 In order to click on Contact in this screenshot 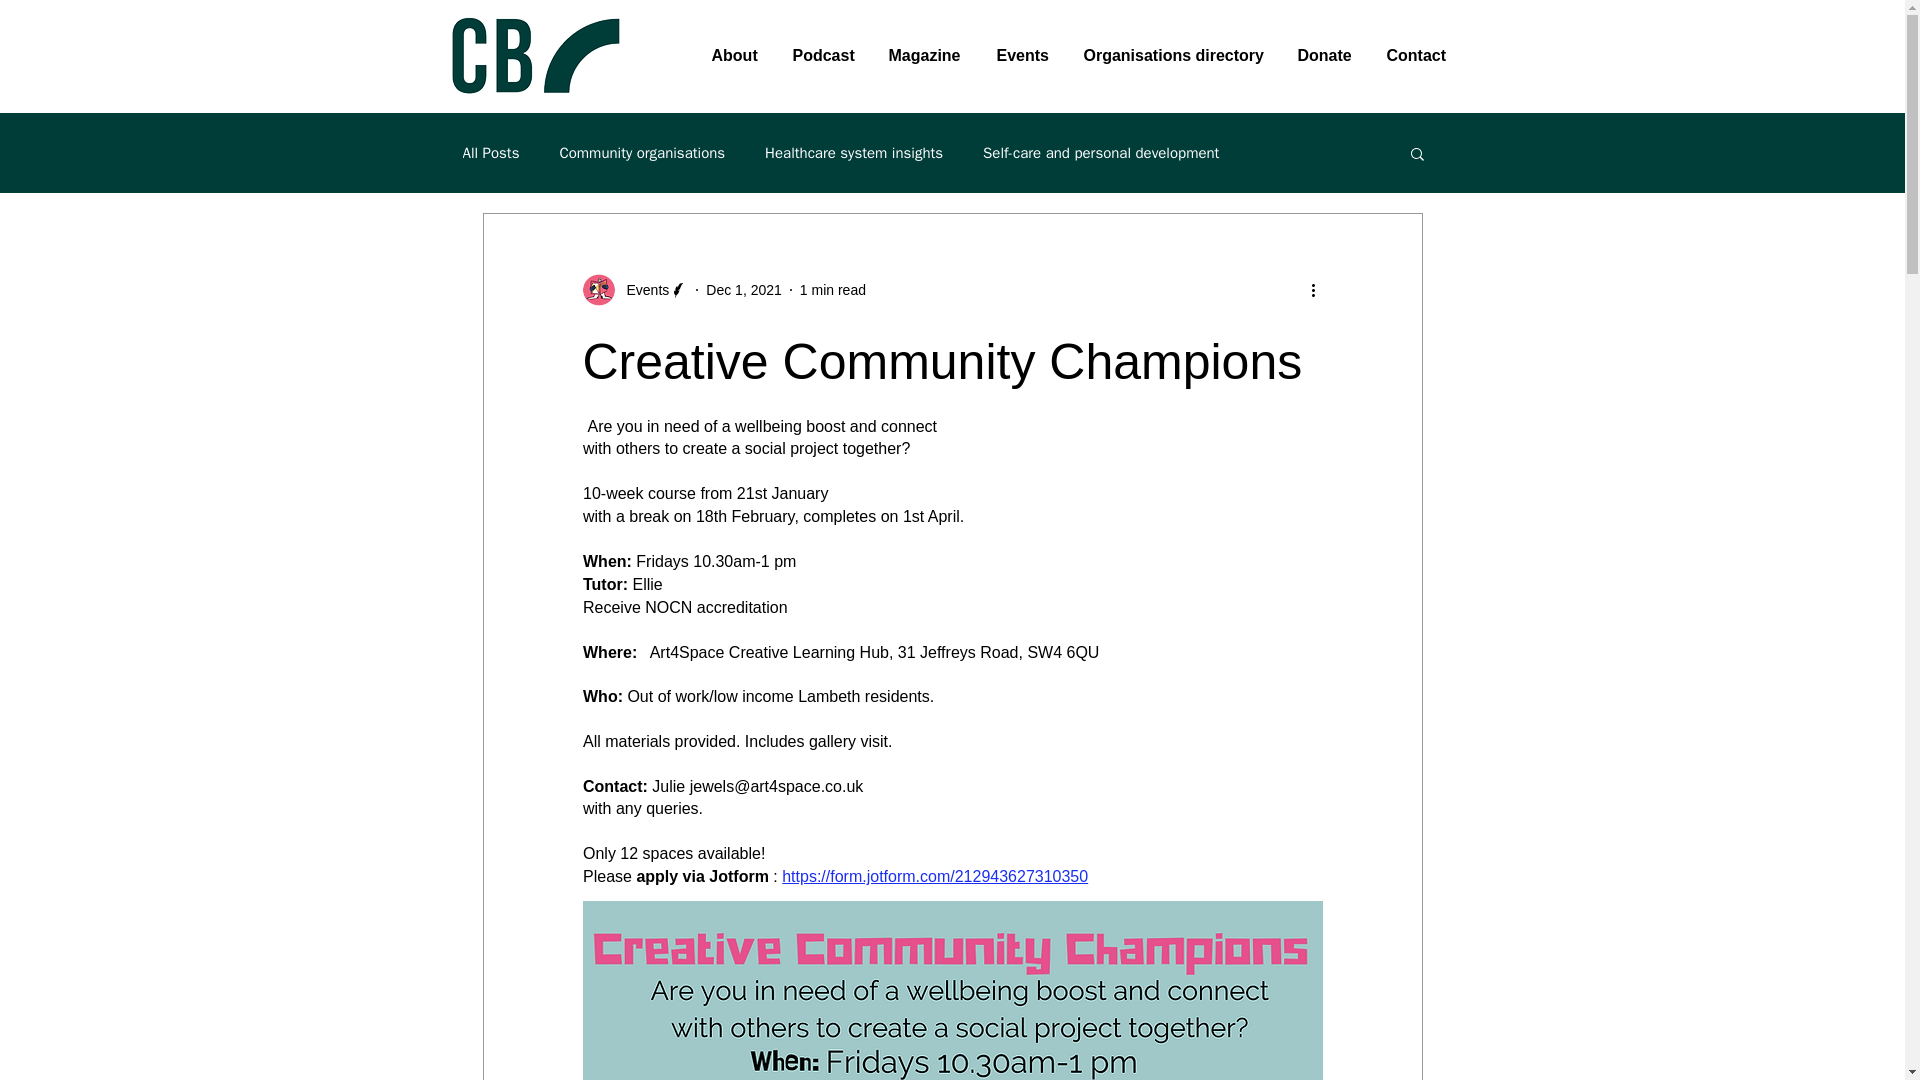, I will do `click(1418, 56)`.